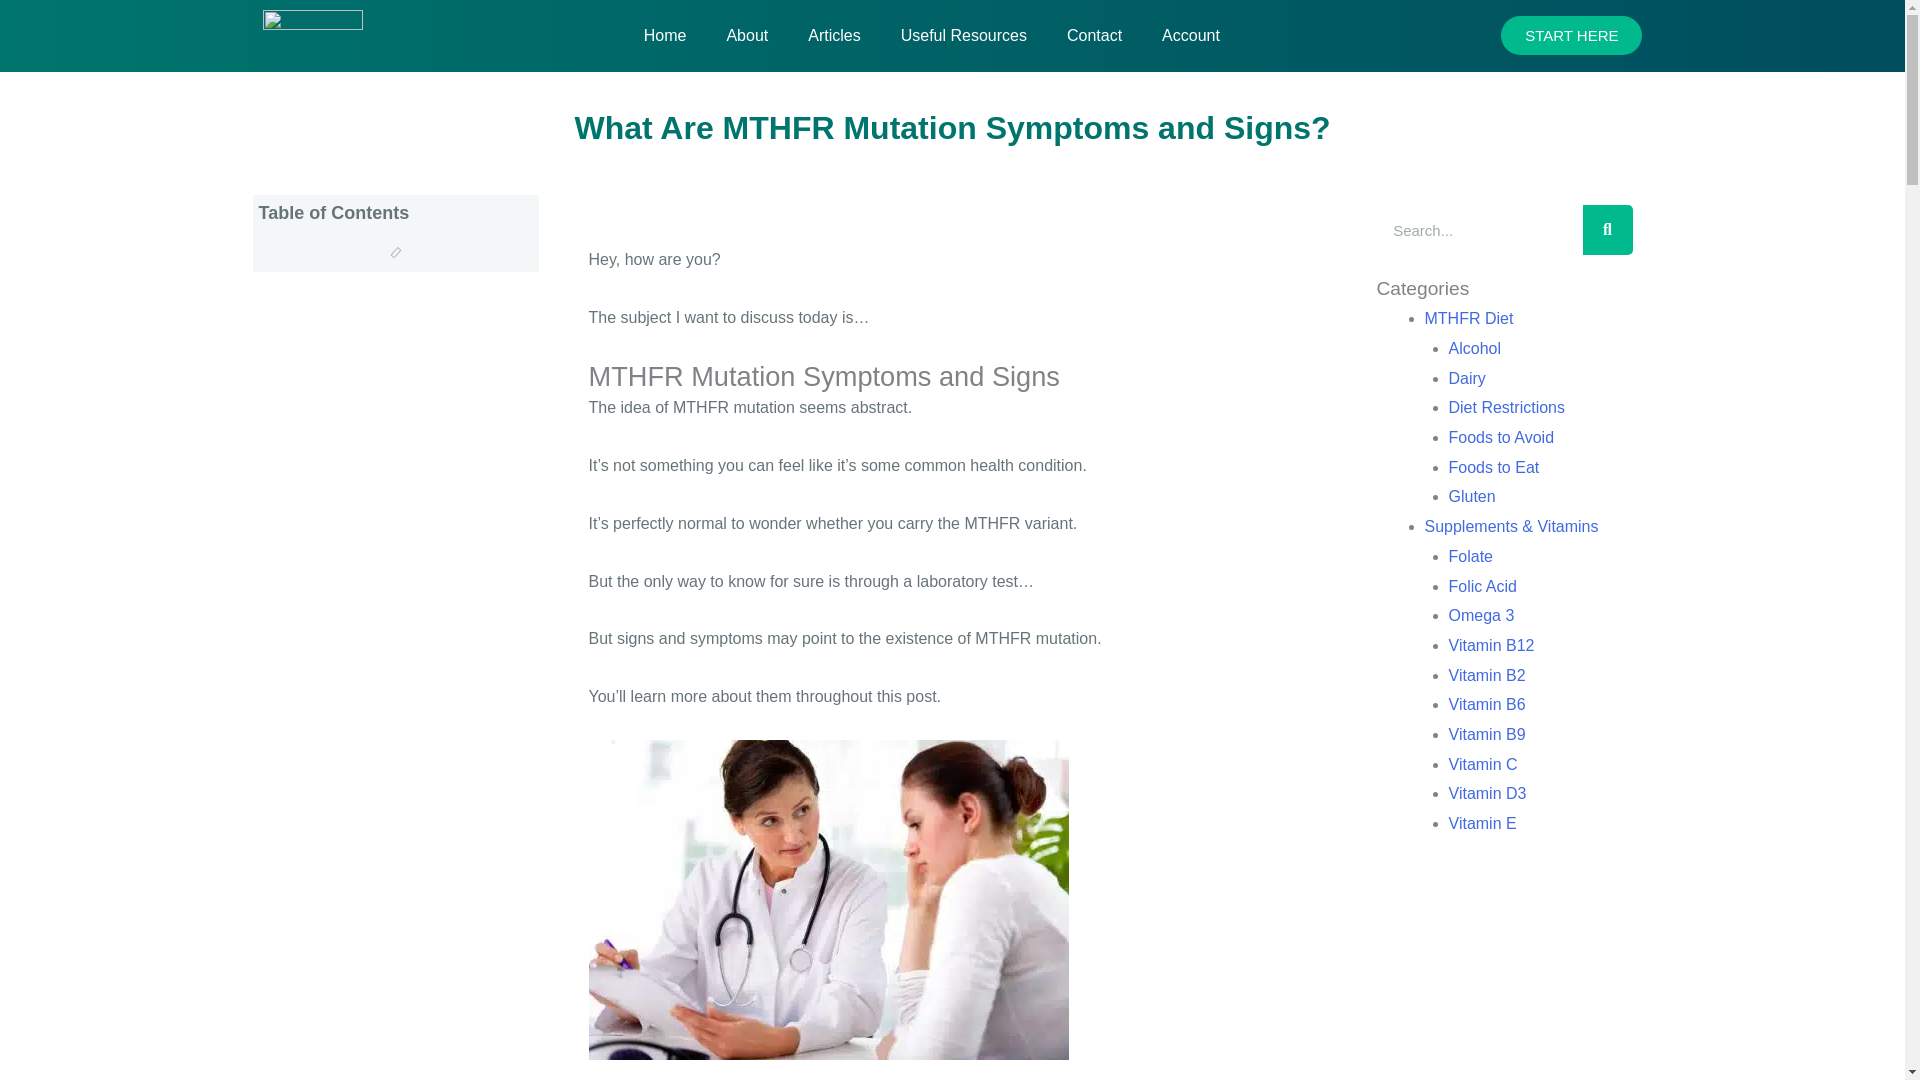  What do you see at coordinates (1190, 35) in the screenshot?
I see `Account` at bounding box center [1190, 35].